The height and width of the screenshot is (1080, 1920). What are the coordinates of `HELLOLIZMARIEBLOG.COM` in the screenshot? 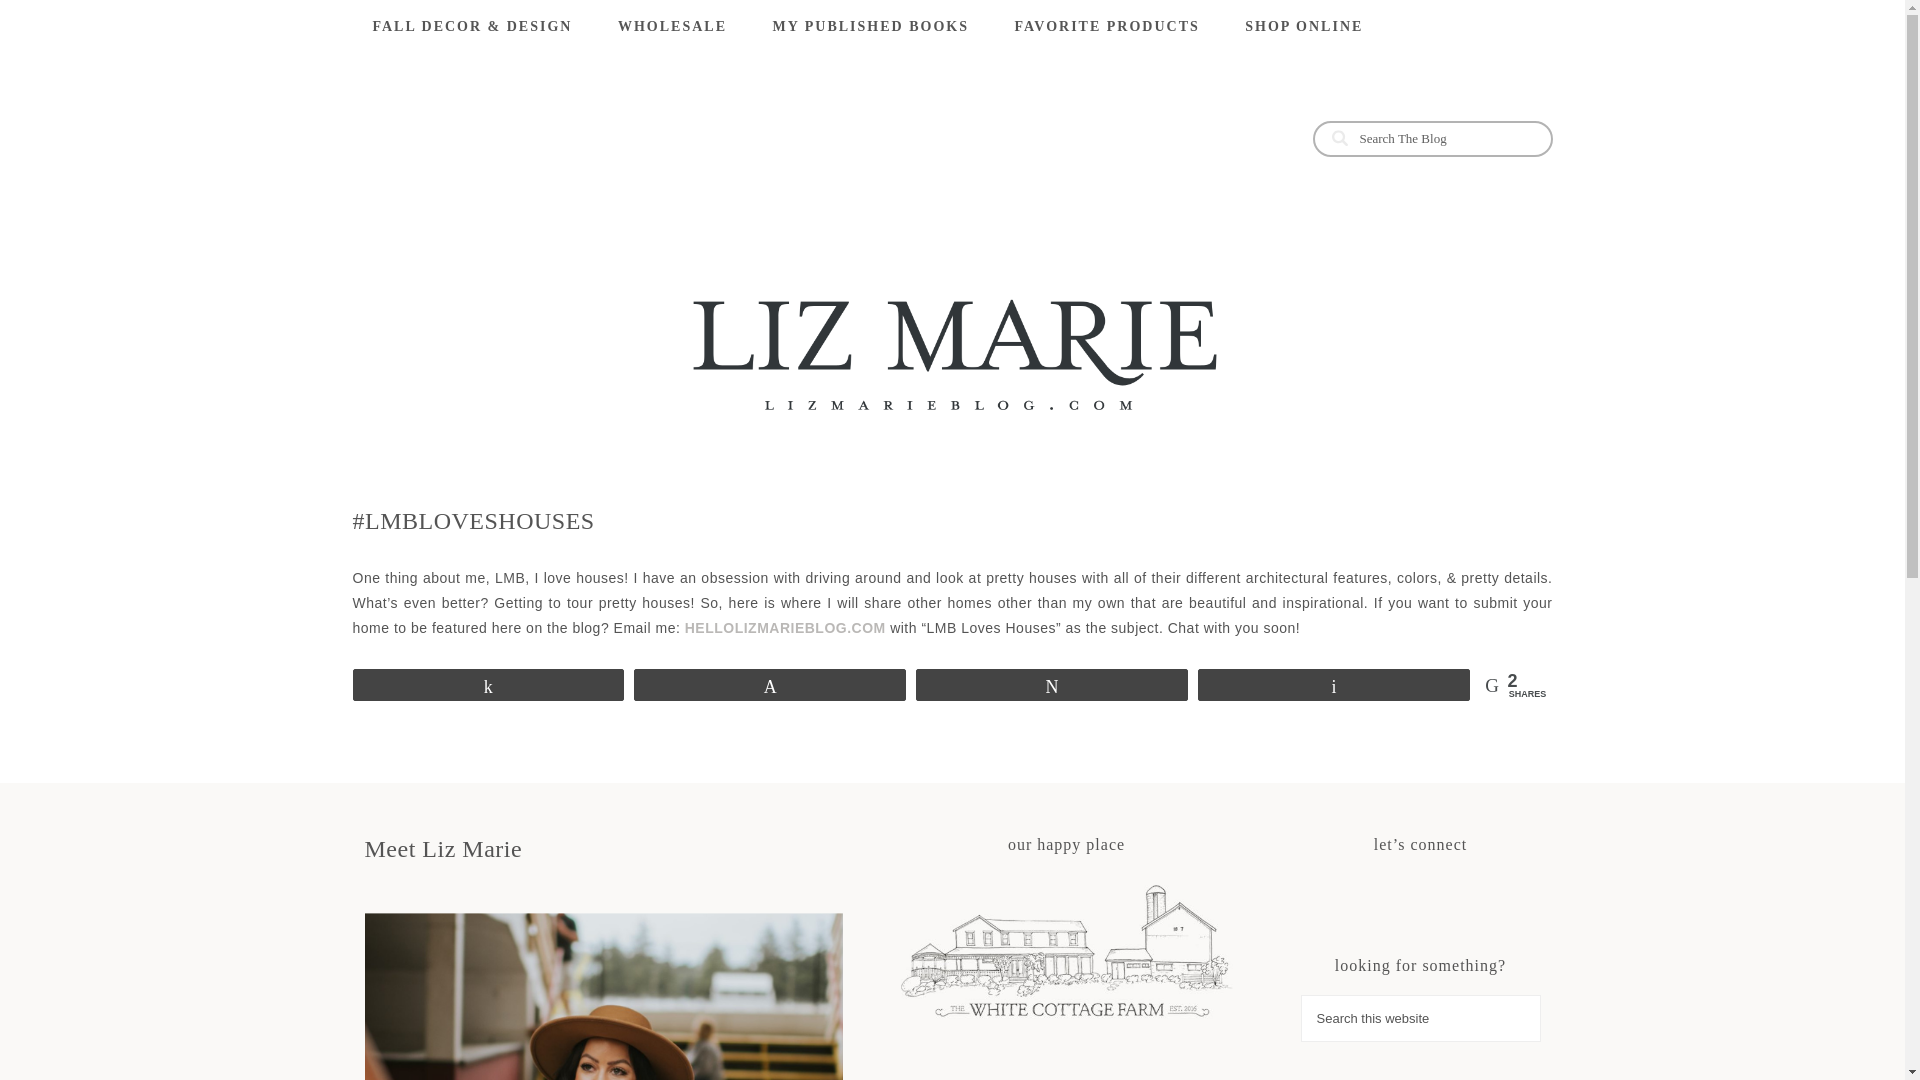 It's located at (785, 628).